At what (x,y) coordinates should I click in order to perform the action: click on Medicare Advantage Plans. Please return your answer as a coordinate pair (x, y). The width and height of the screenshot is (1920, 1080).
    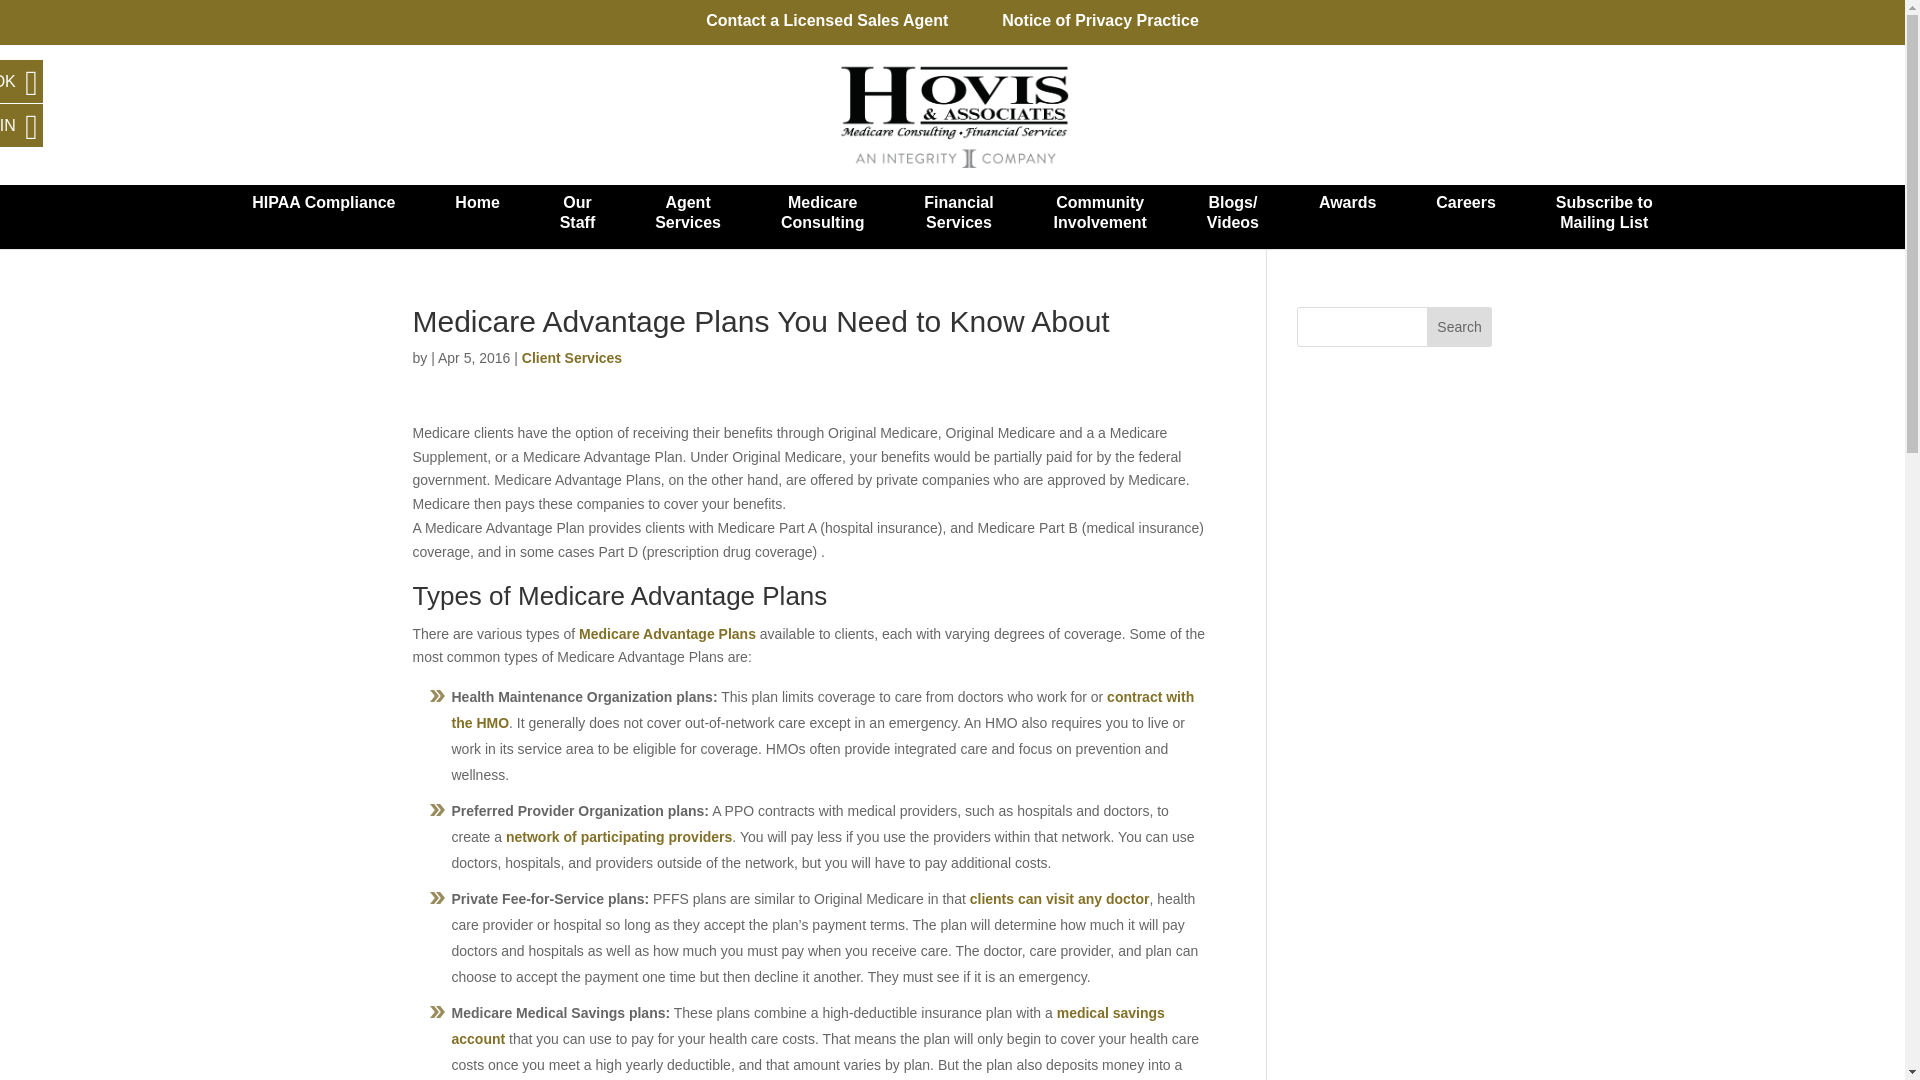
    Looking at the image, I should click on (1460, 326).